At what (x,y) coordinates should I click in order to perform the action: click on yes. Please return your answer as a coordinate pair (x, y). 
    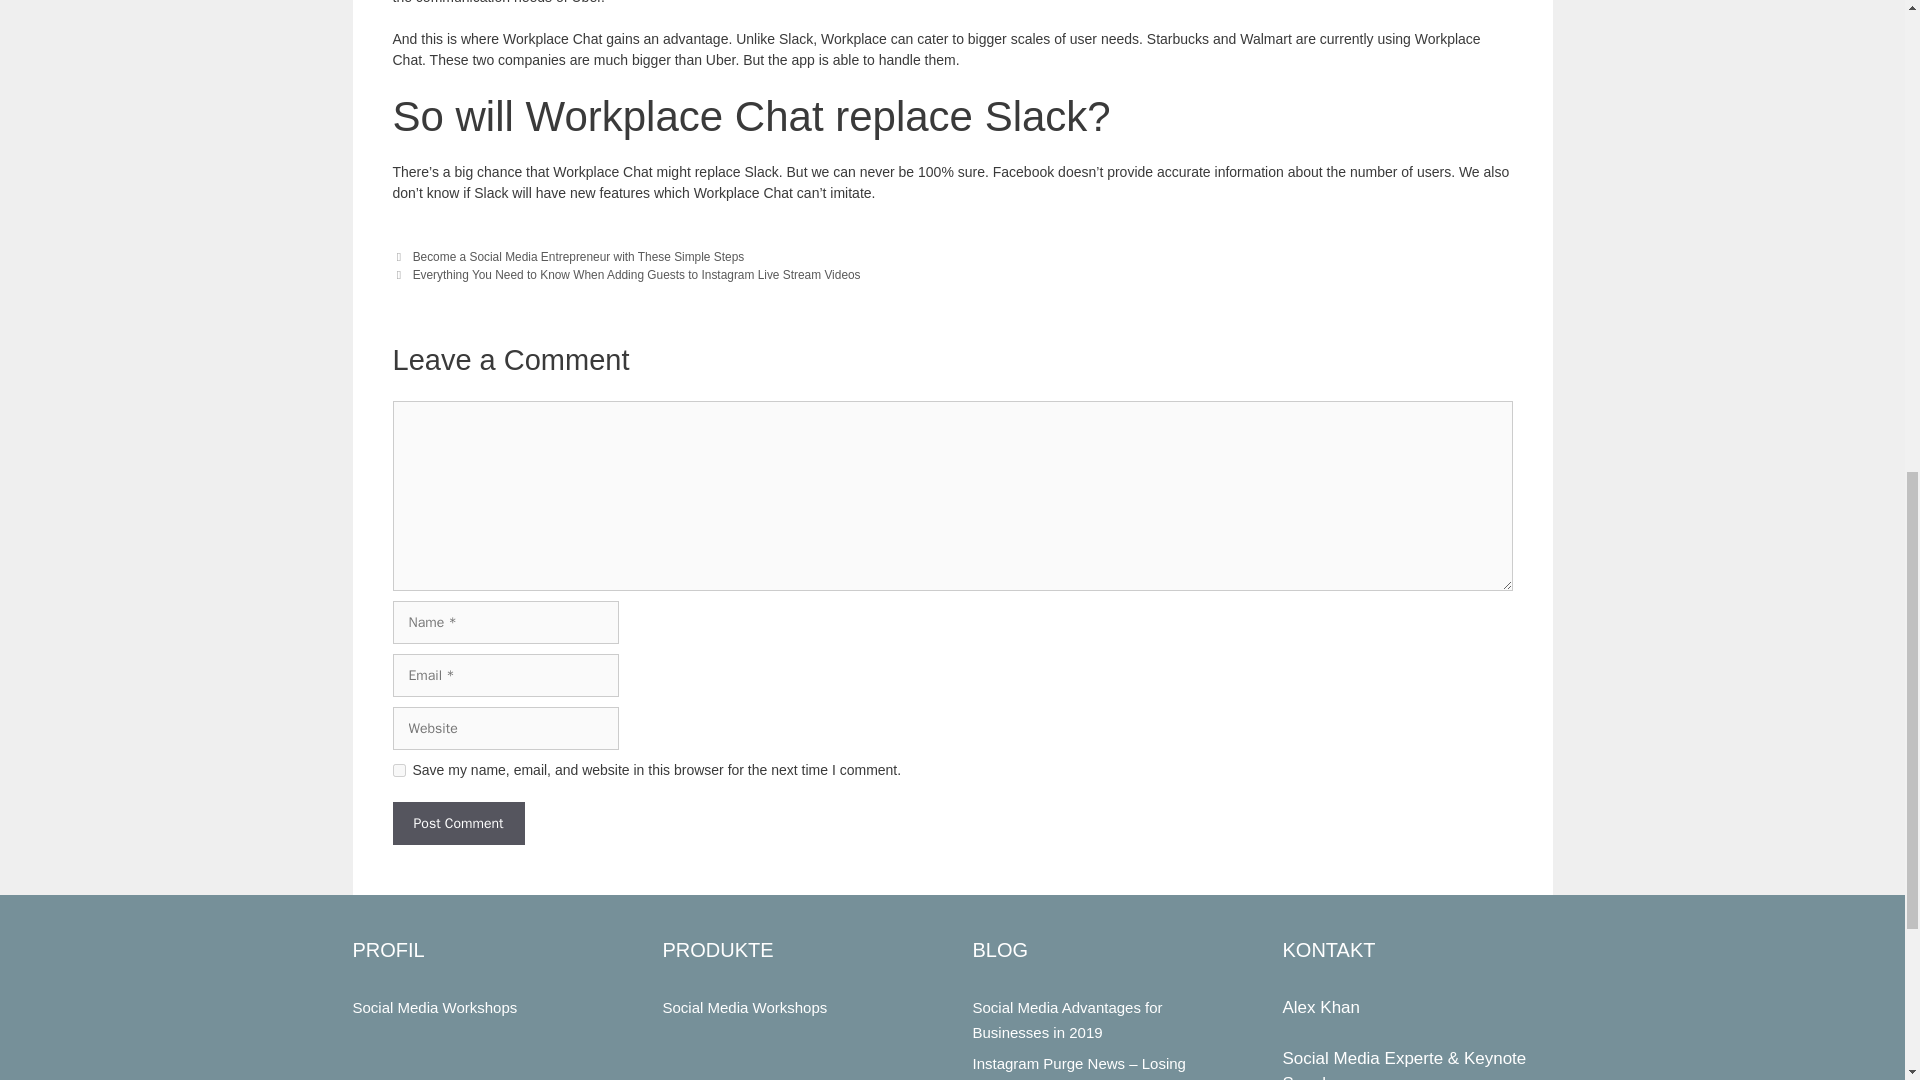
    Looking at the image, I should click on (398, 770).